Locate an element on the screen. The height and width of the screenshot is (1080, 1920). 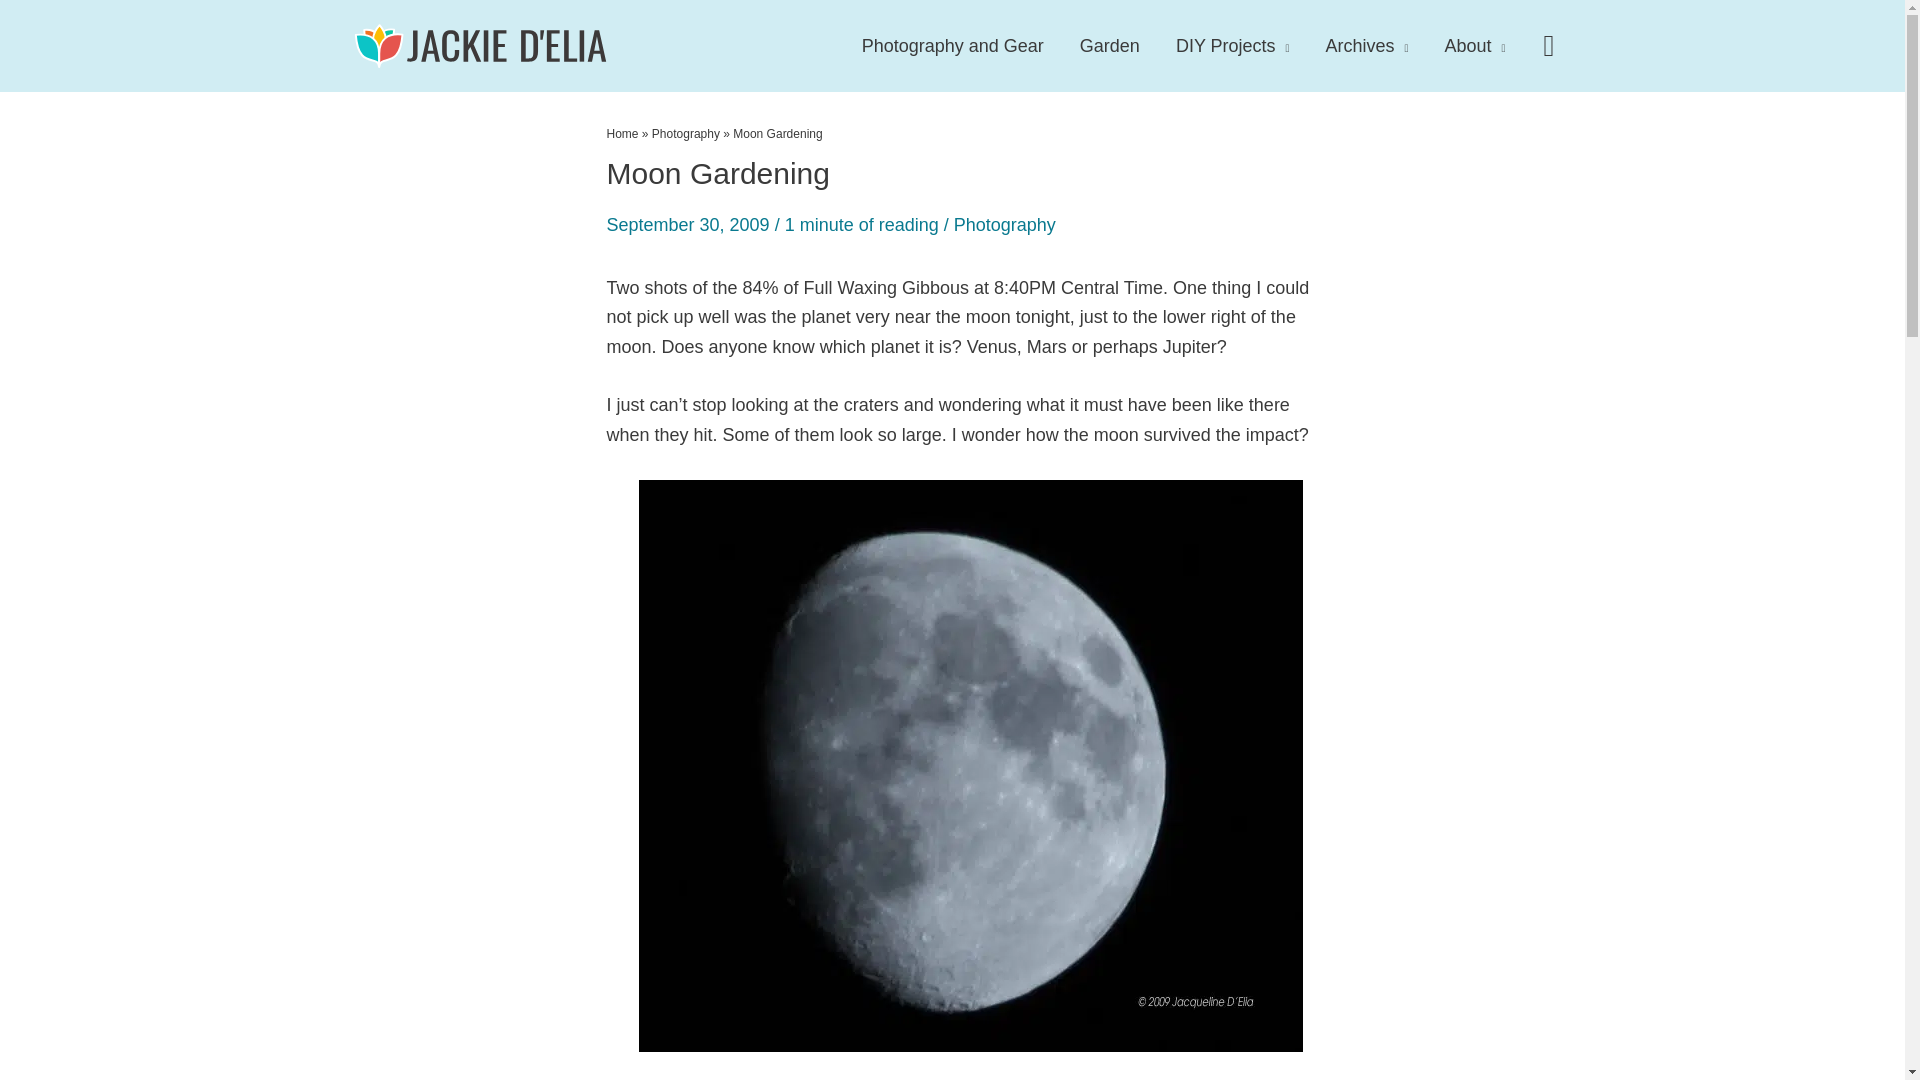
Photography and Gear is located at coordinates (952, 46).